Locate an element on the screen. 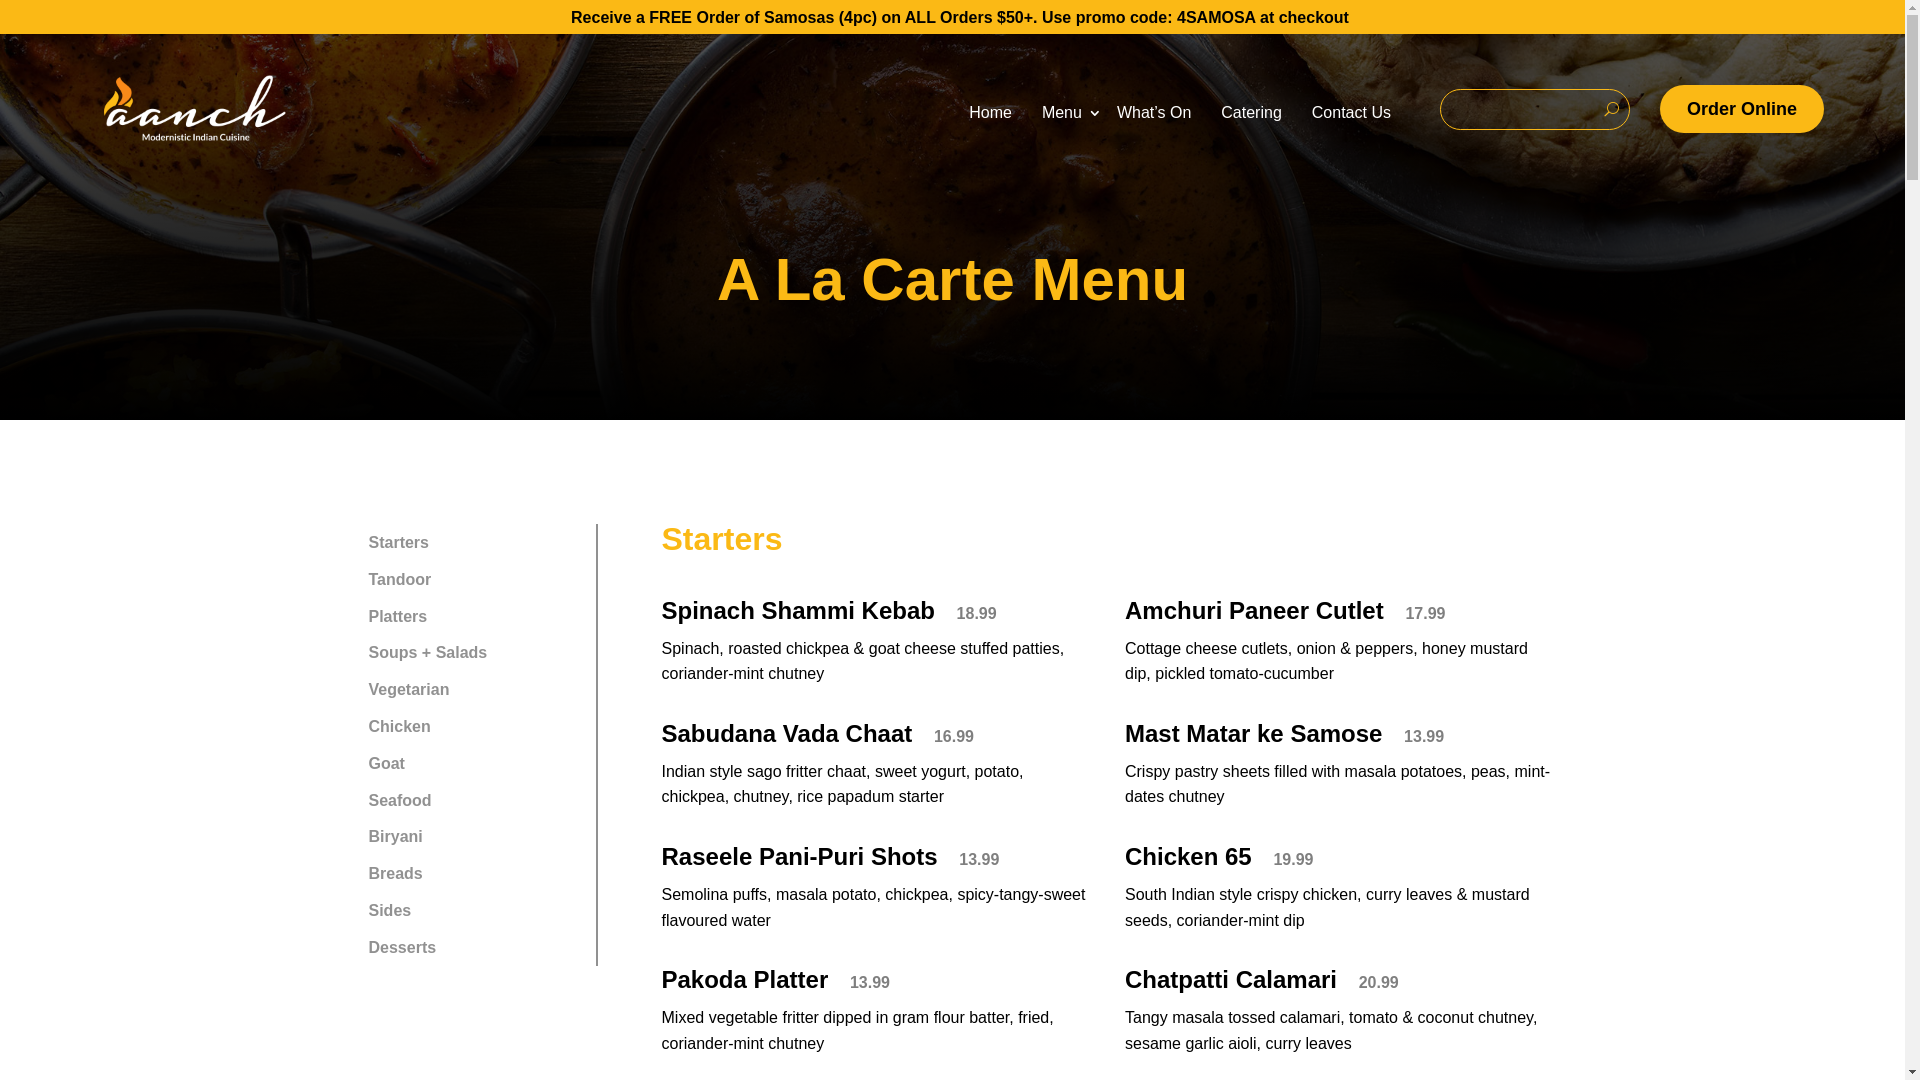 This screenshot has width=1920, height=1080. Goat is located at coordinates (475, 764).